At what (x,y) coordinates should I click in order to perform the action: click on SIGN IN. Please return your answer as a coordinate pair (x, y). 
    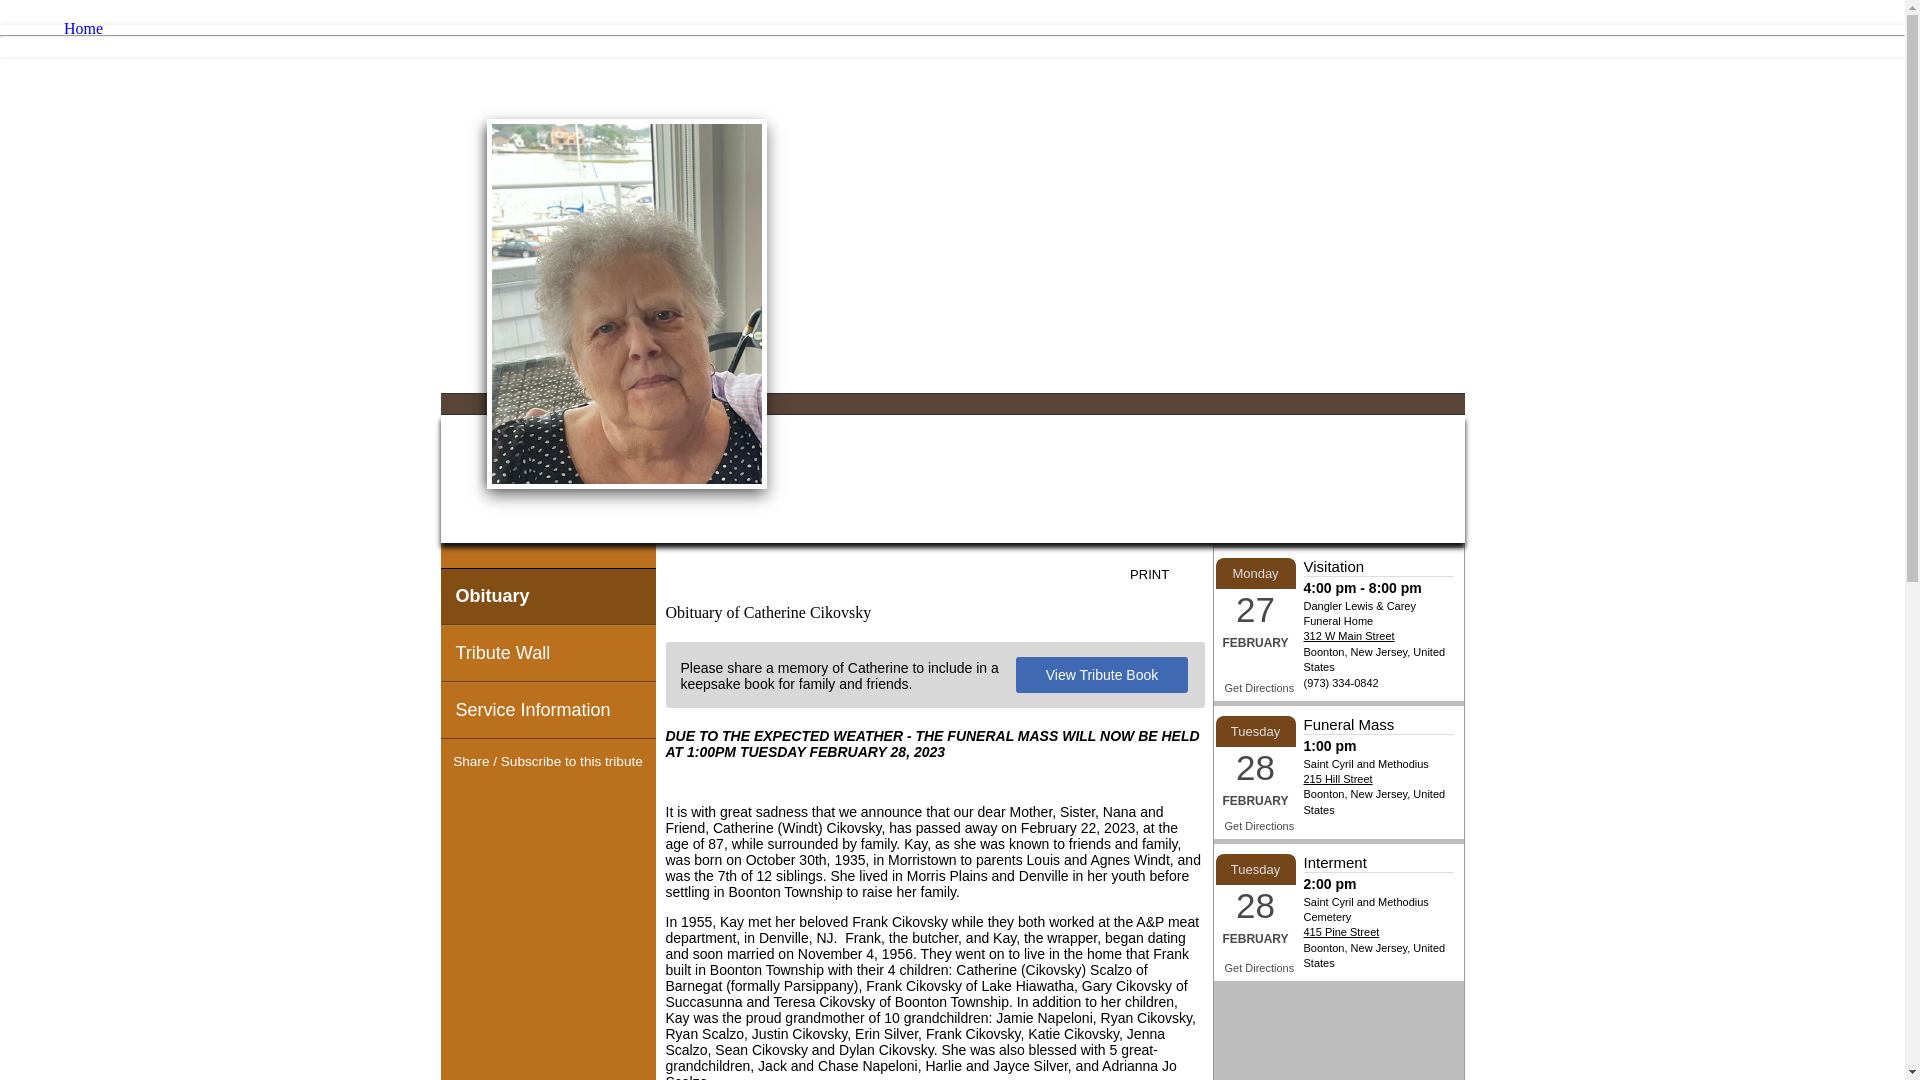
    Looking at the image, I should click on (1425, 70).